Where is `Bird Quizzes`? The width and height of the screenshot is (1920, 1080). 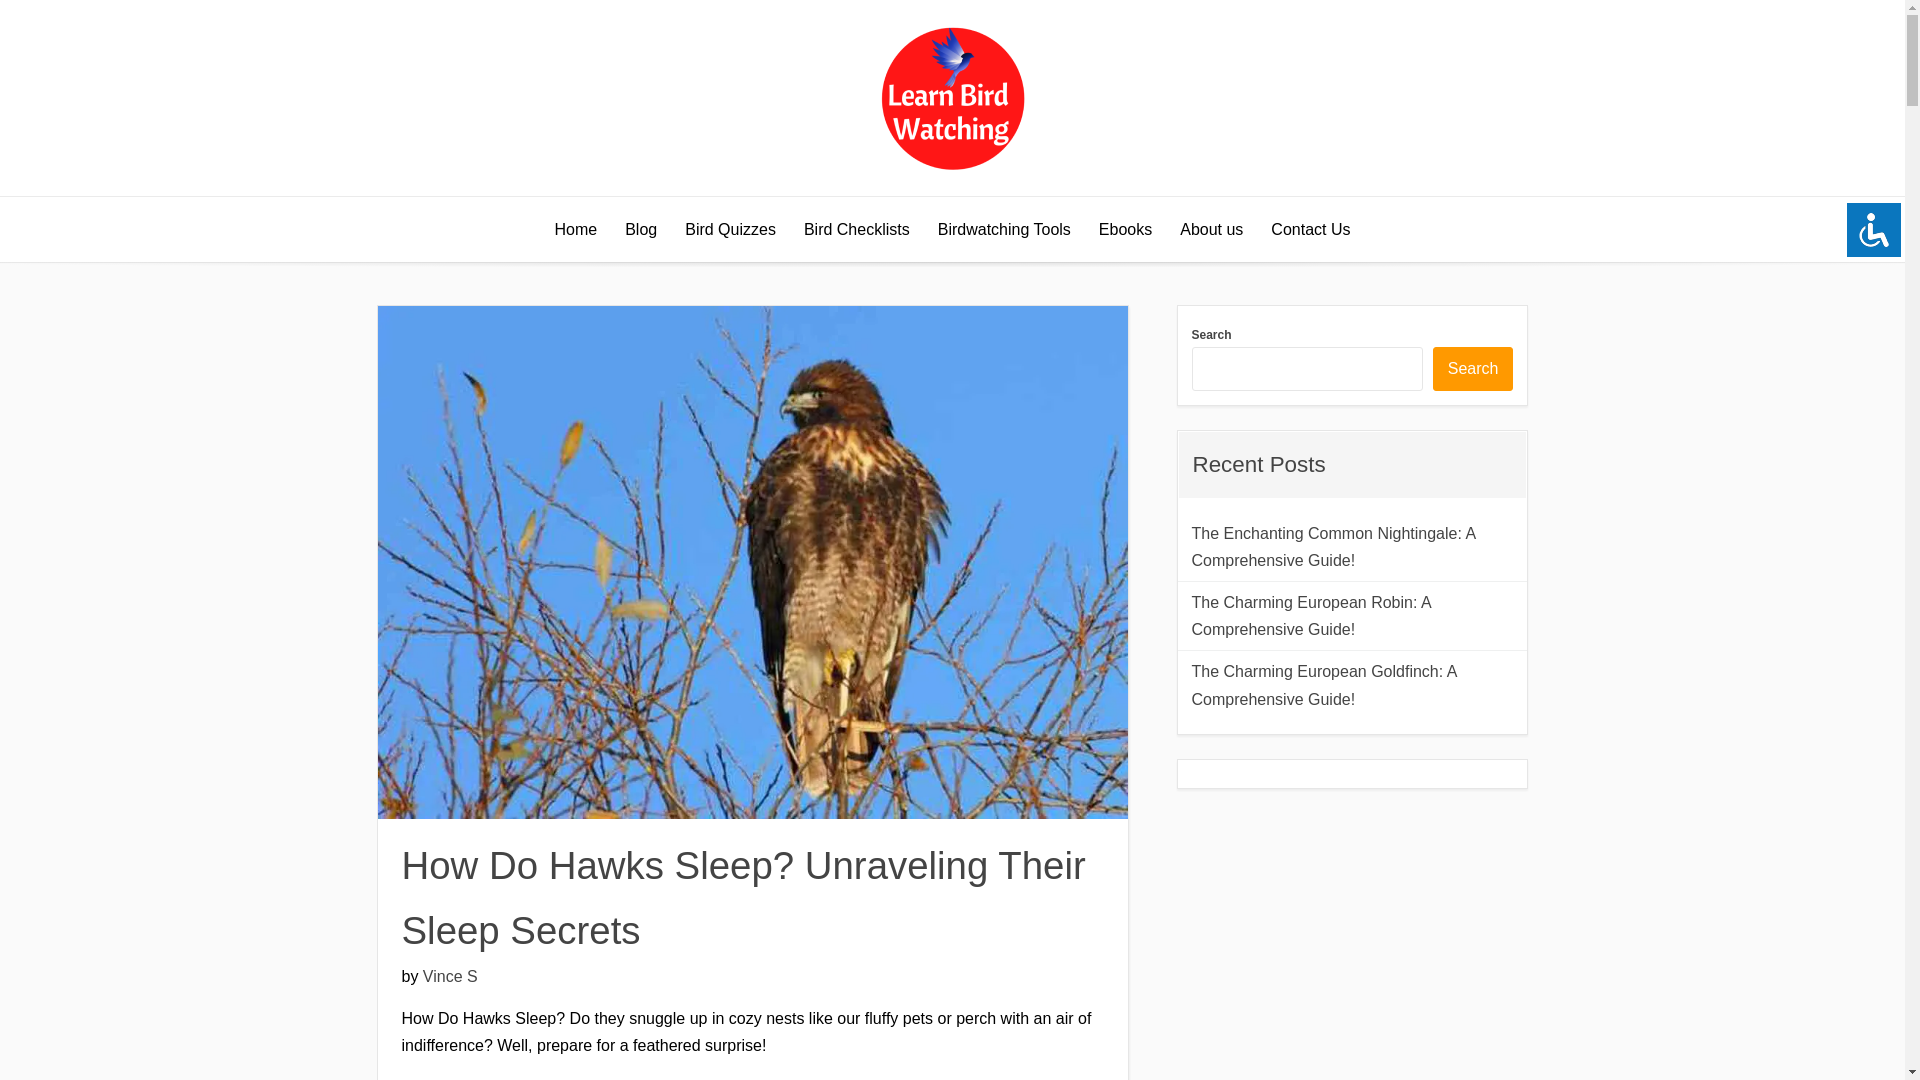 Bird Quizzes is located at coordinates (730, 229).